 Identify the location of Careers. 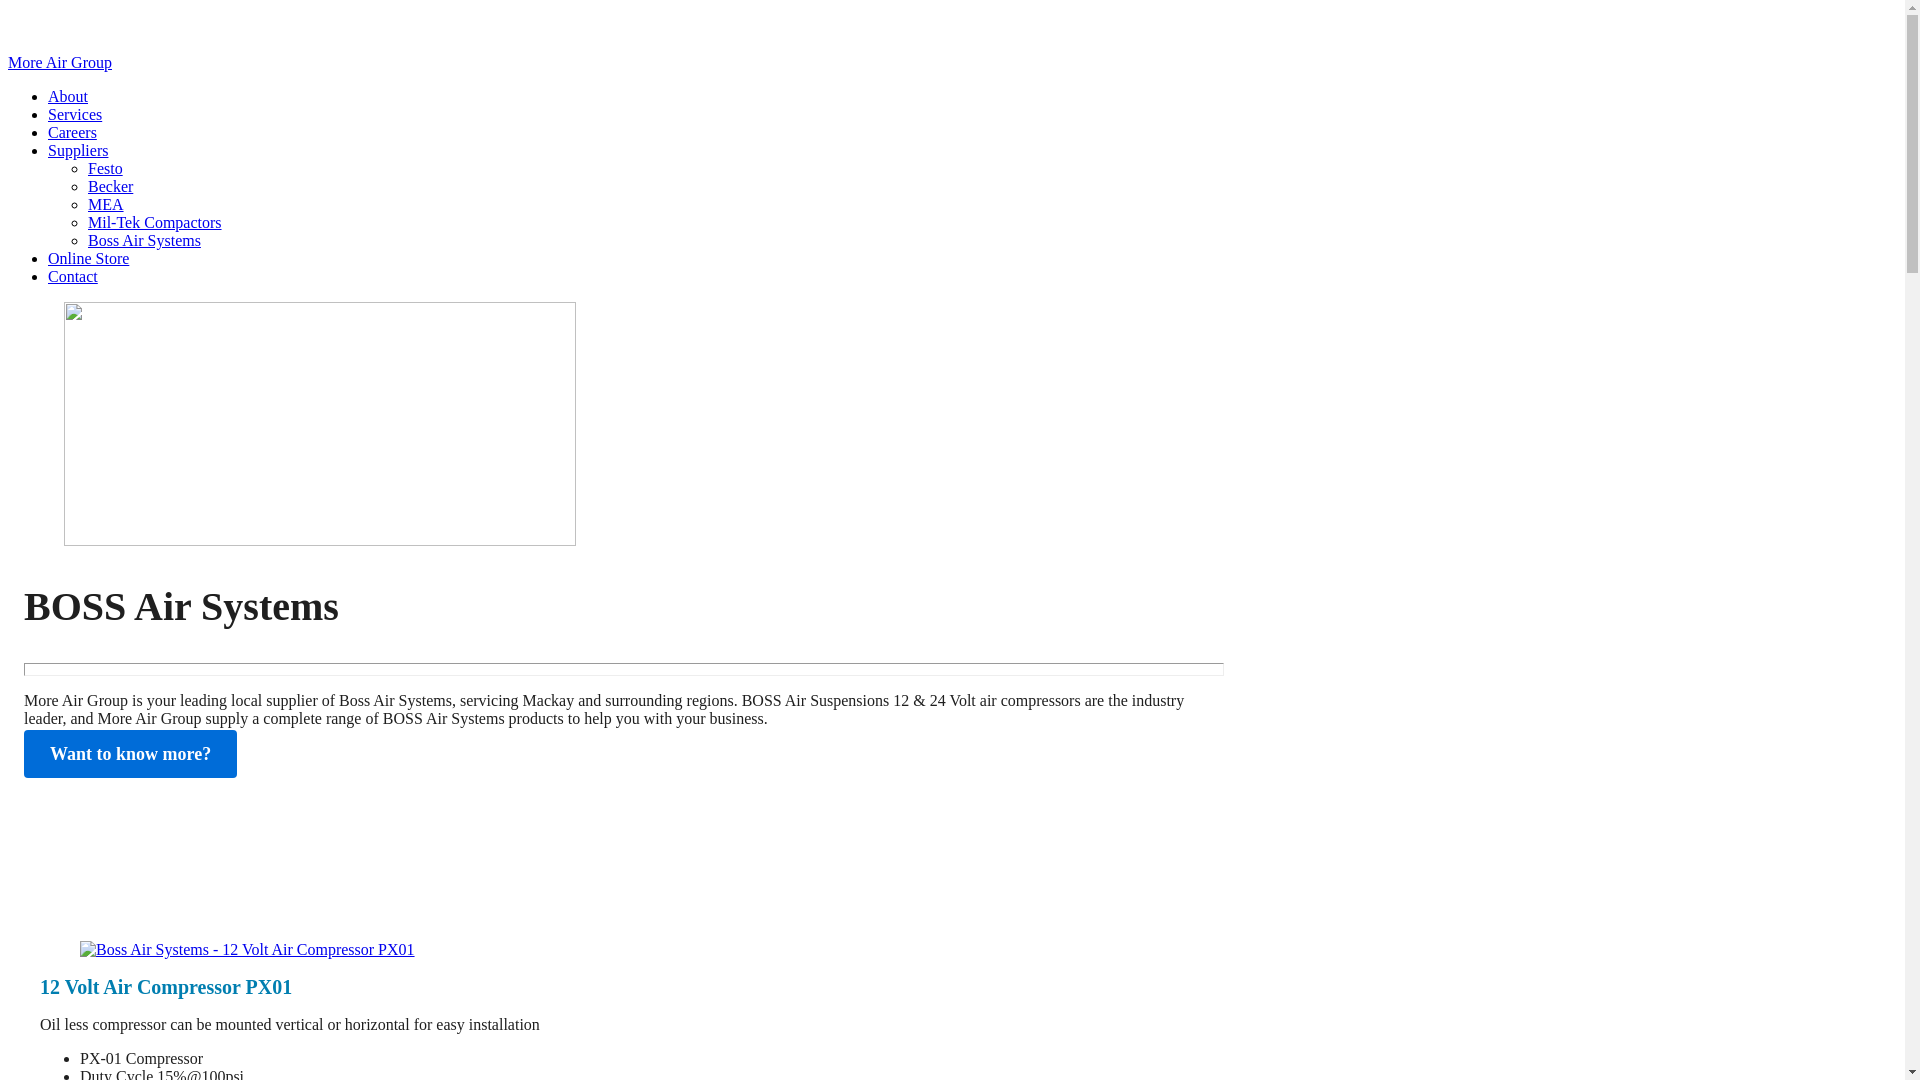
(72, 132).